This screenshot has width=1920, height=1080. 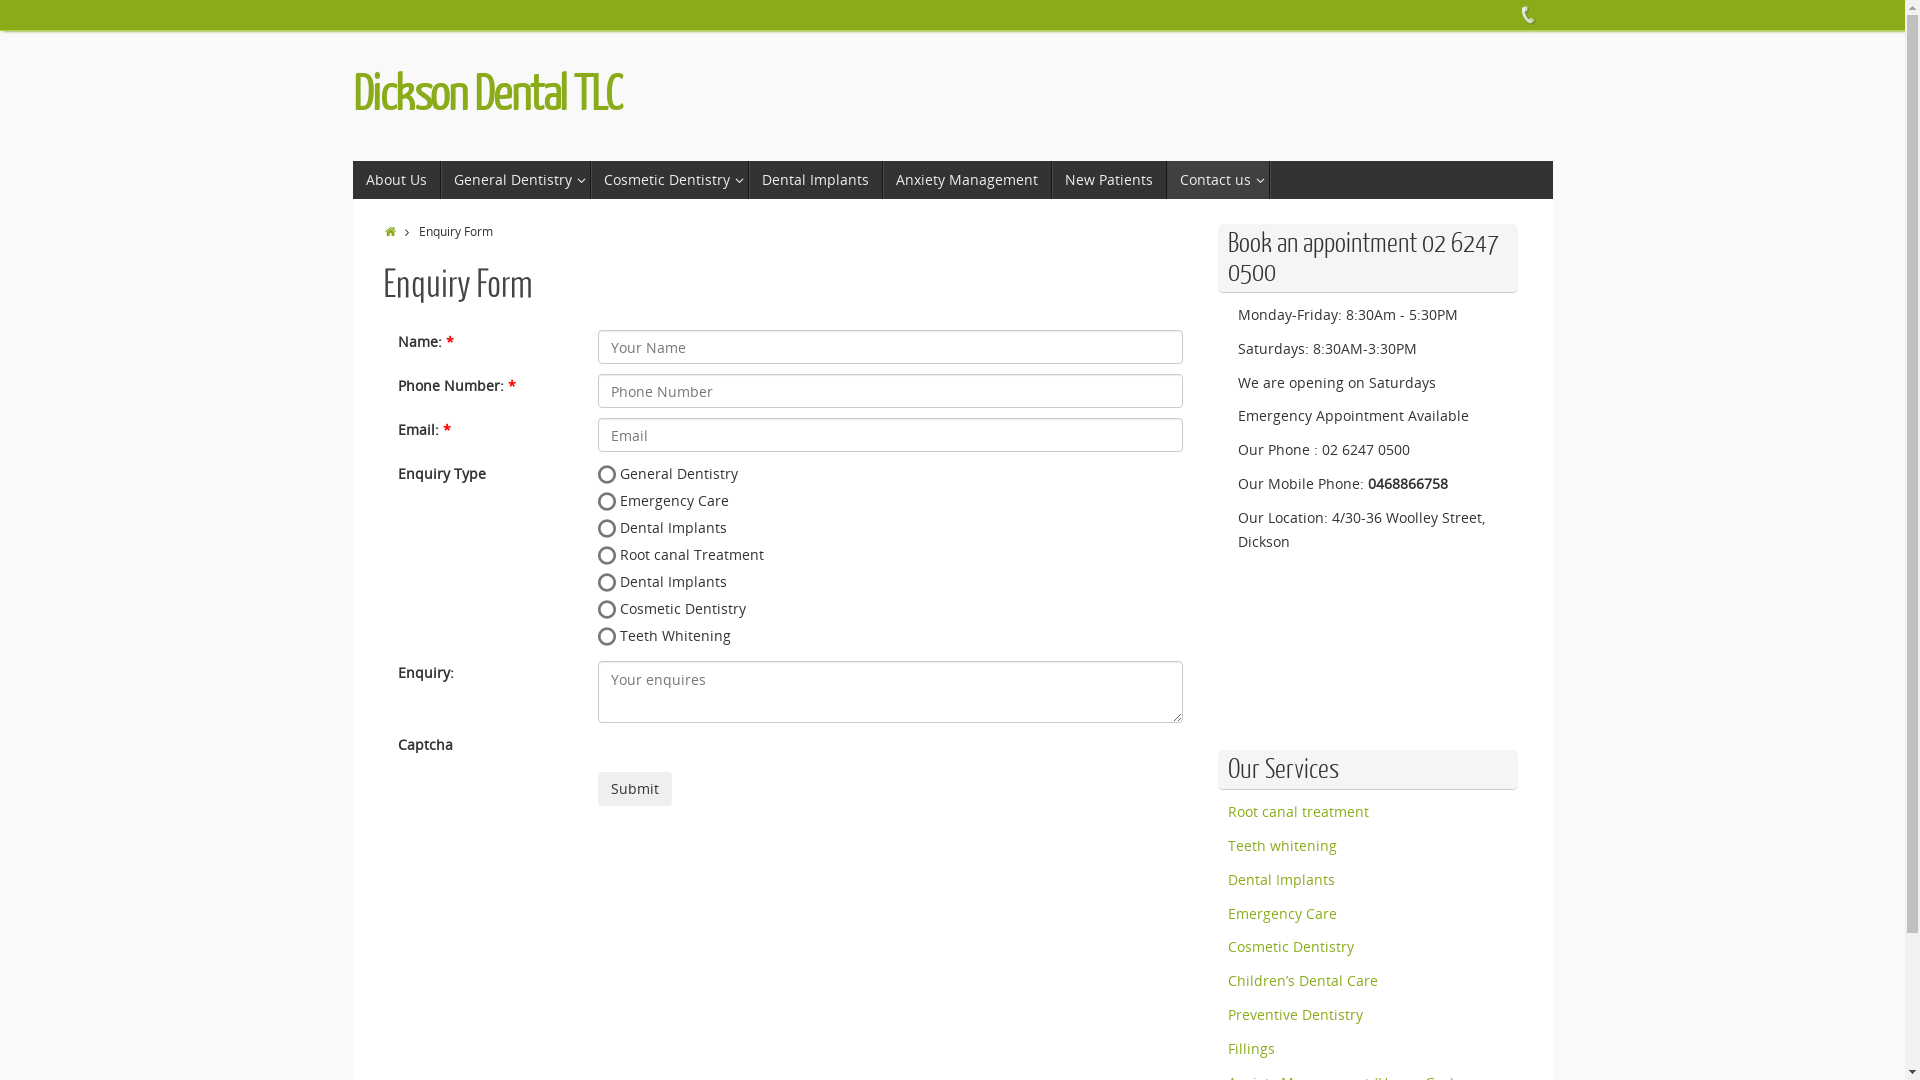 I want to click on Root canal treatment, so click(x=1298, y=812).